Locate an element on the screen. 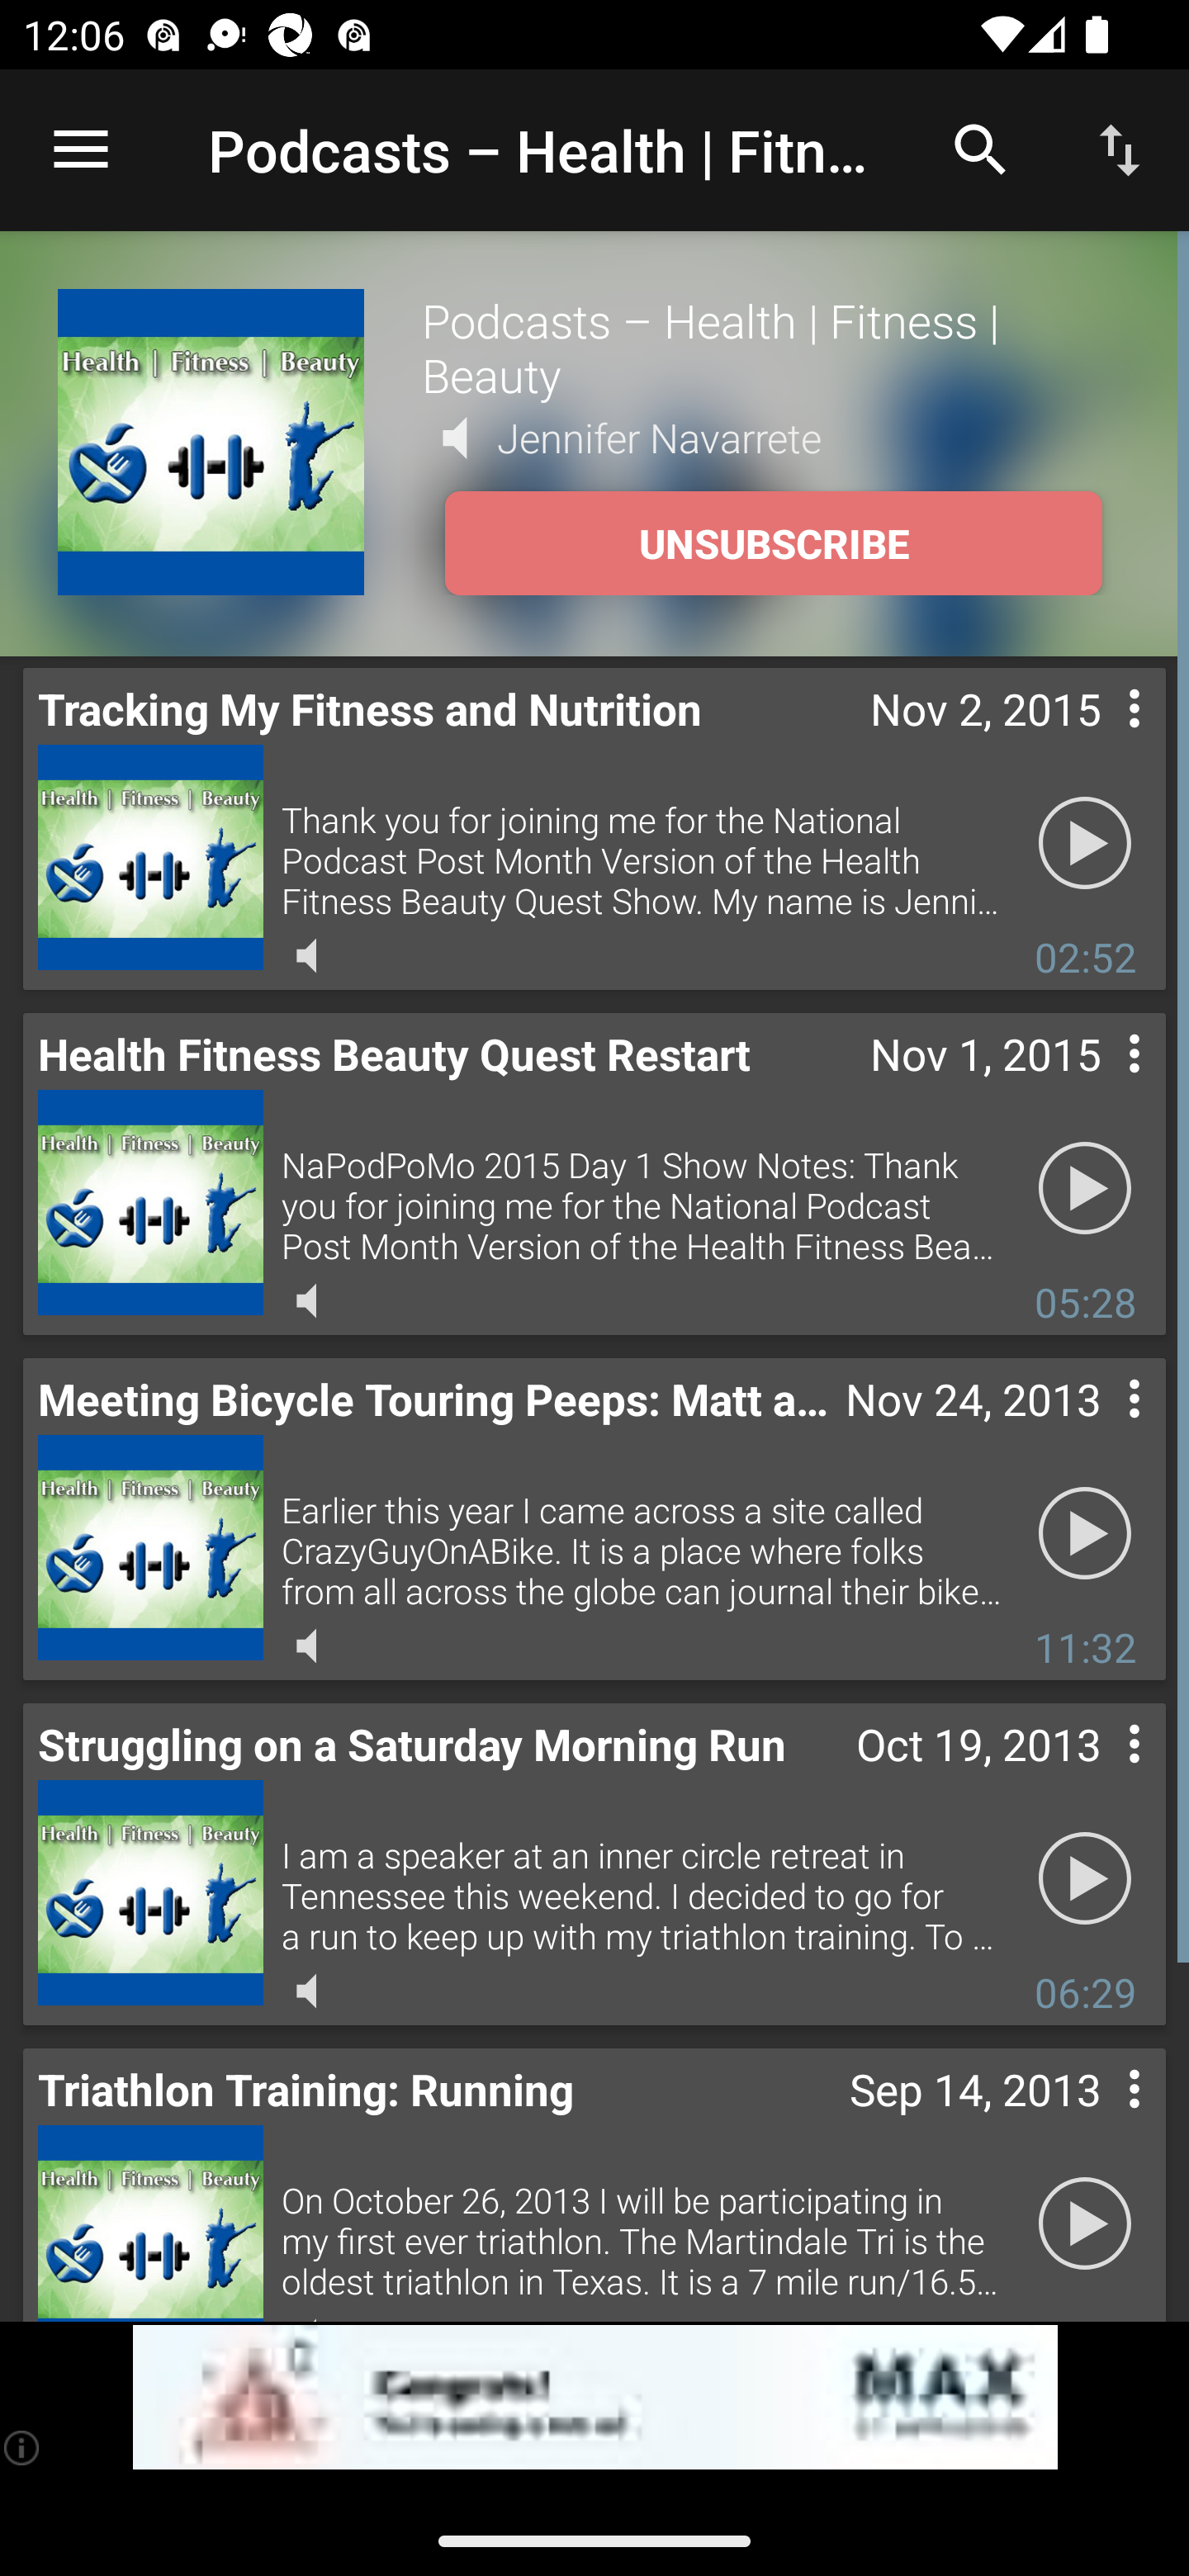  Contextual menu is located at coordinates (1098, 2121).